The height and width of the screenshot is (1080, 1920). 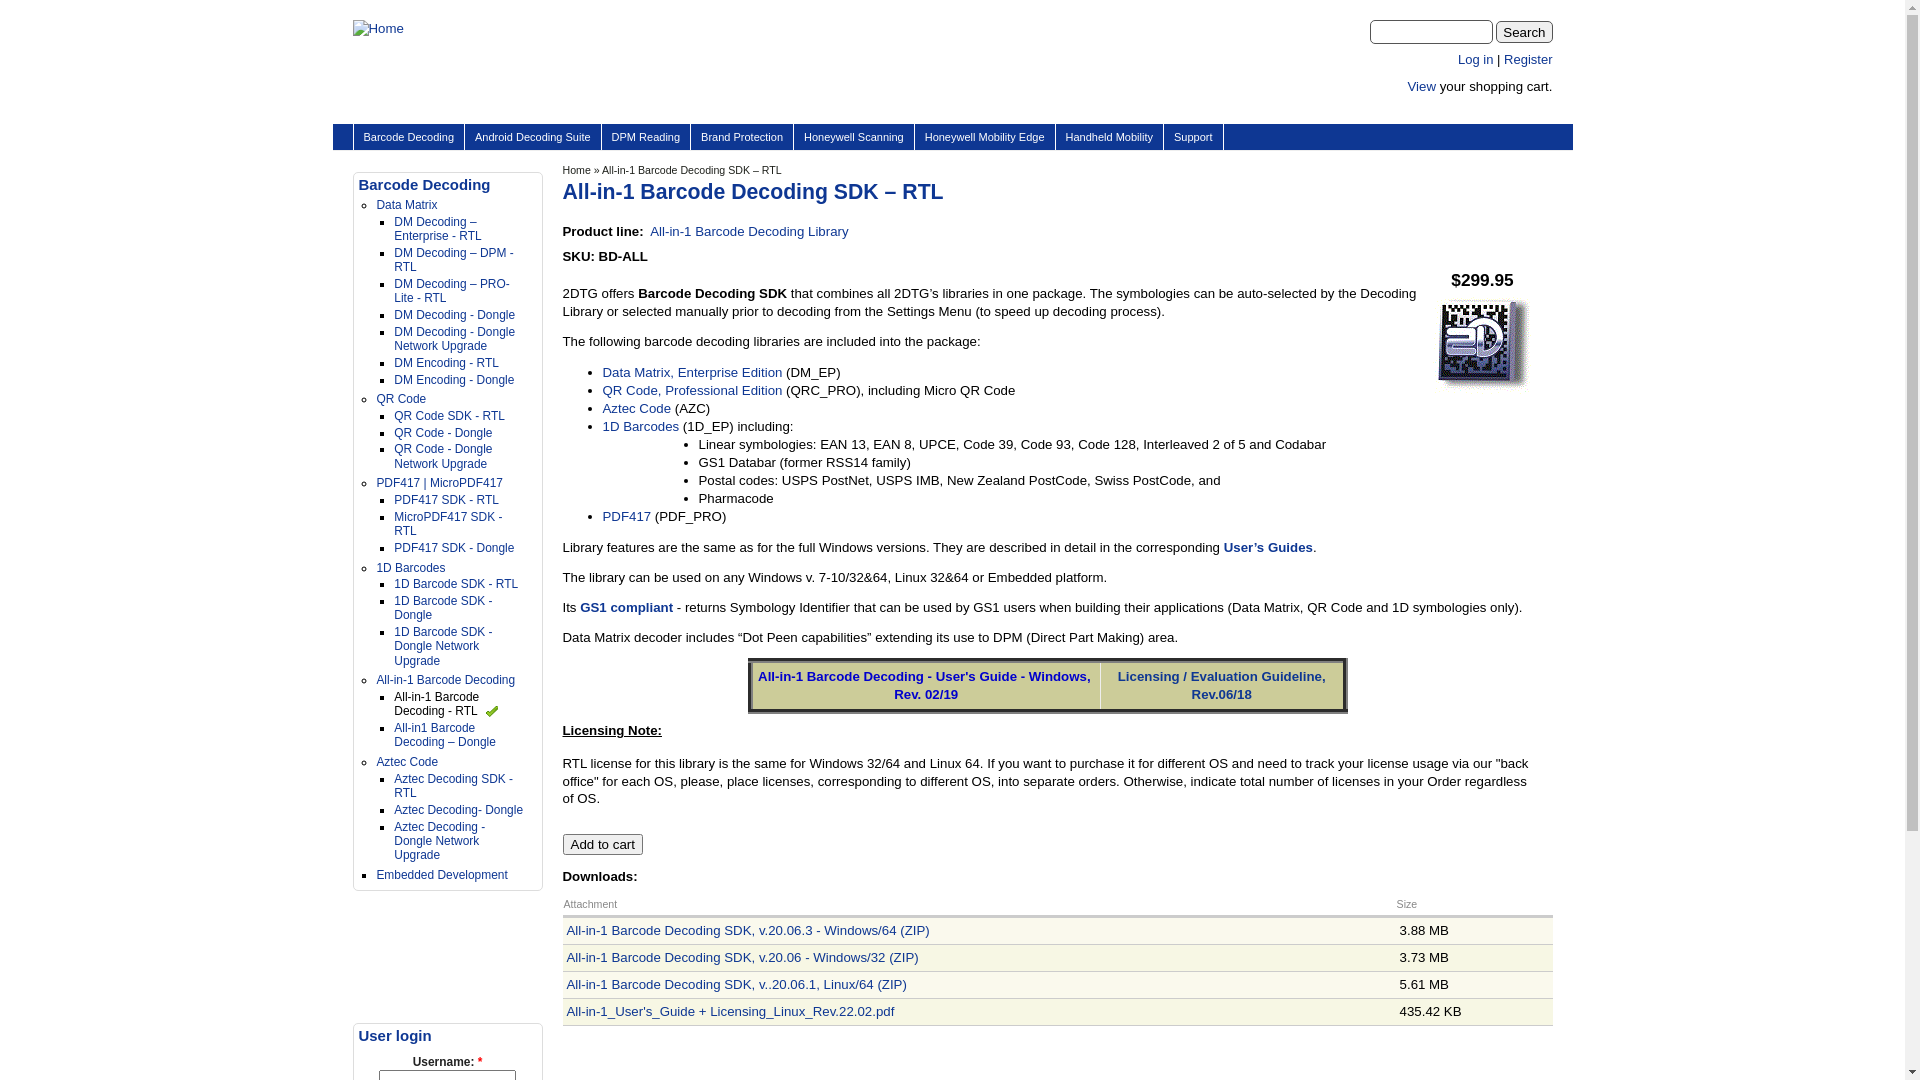 What do you see at coordinates (1544, 110) in the screenshot?
I see ` ` at bounding box center [1544, 110].